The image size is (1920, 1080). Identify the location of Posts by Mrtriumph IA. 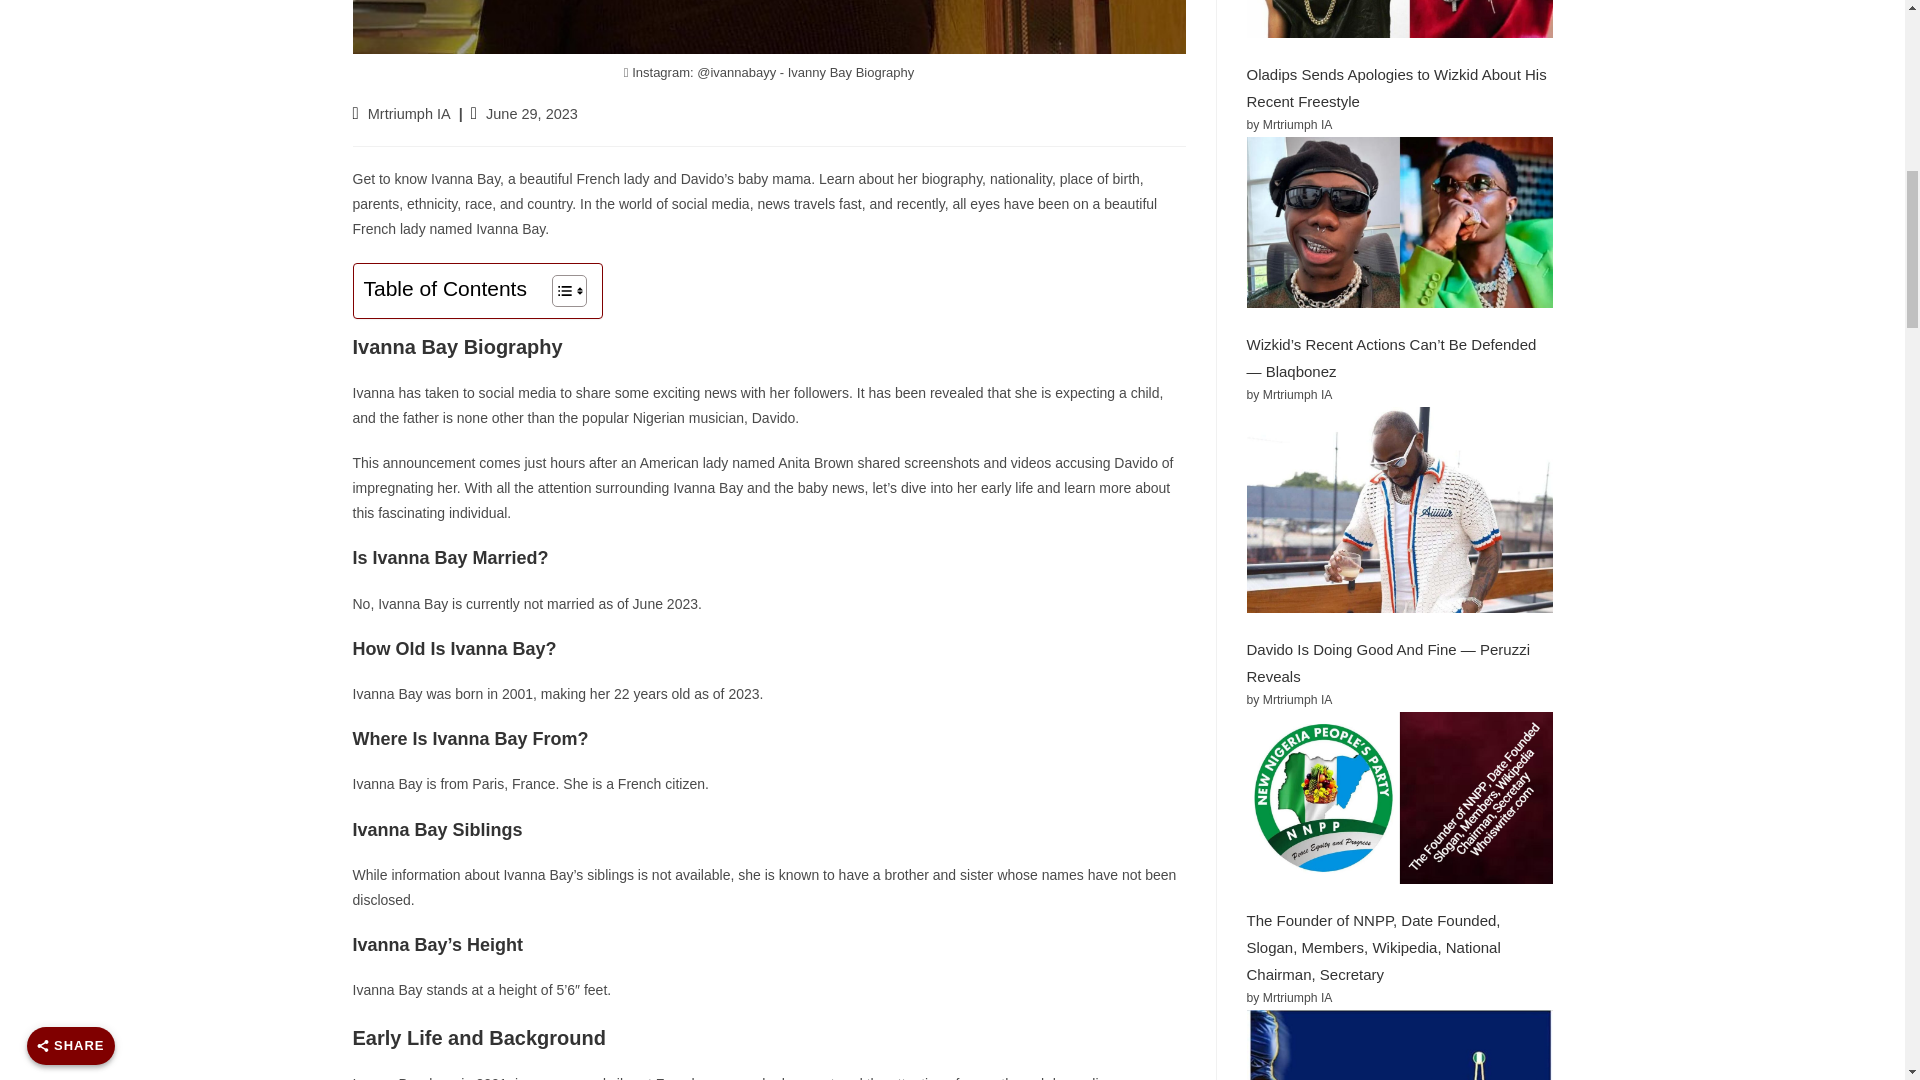
(410, 114).